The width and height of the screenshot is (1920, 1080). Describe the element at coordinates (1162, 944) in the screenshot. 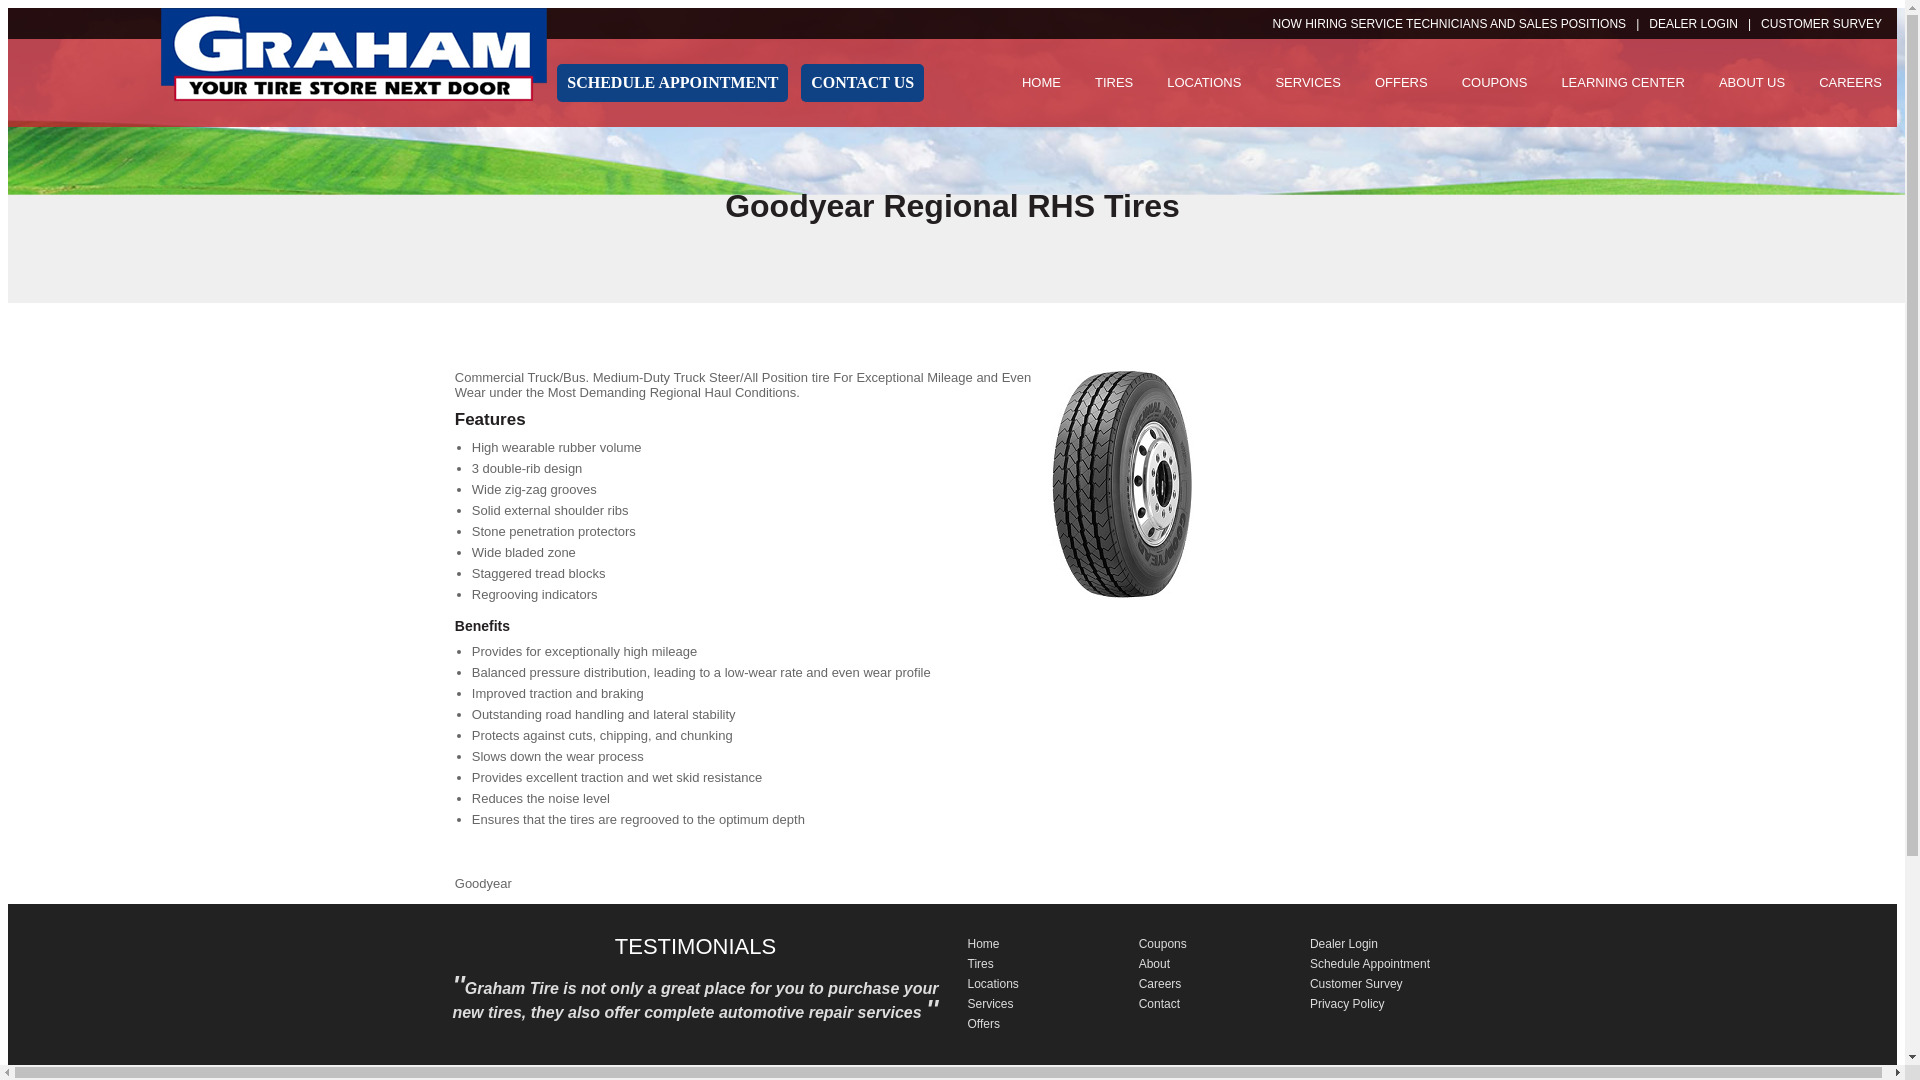

I see `Coupons` at that location.